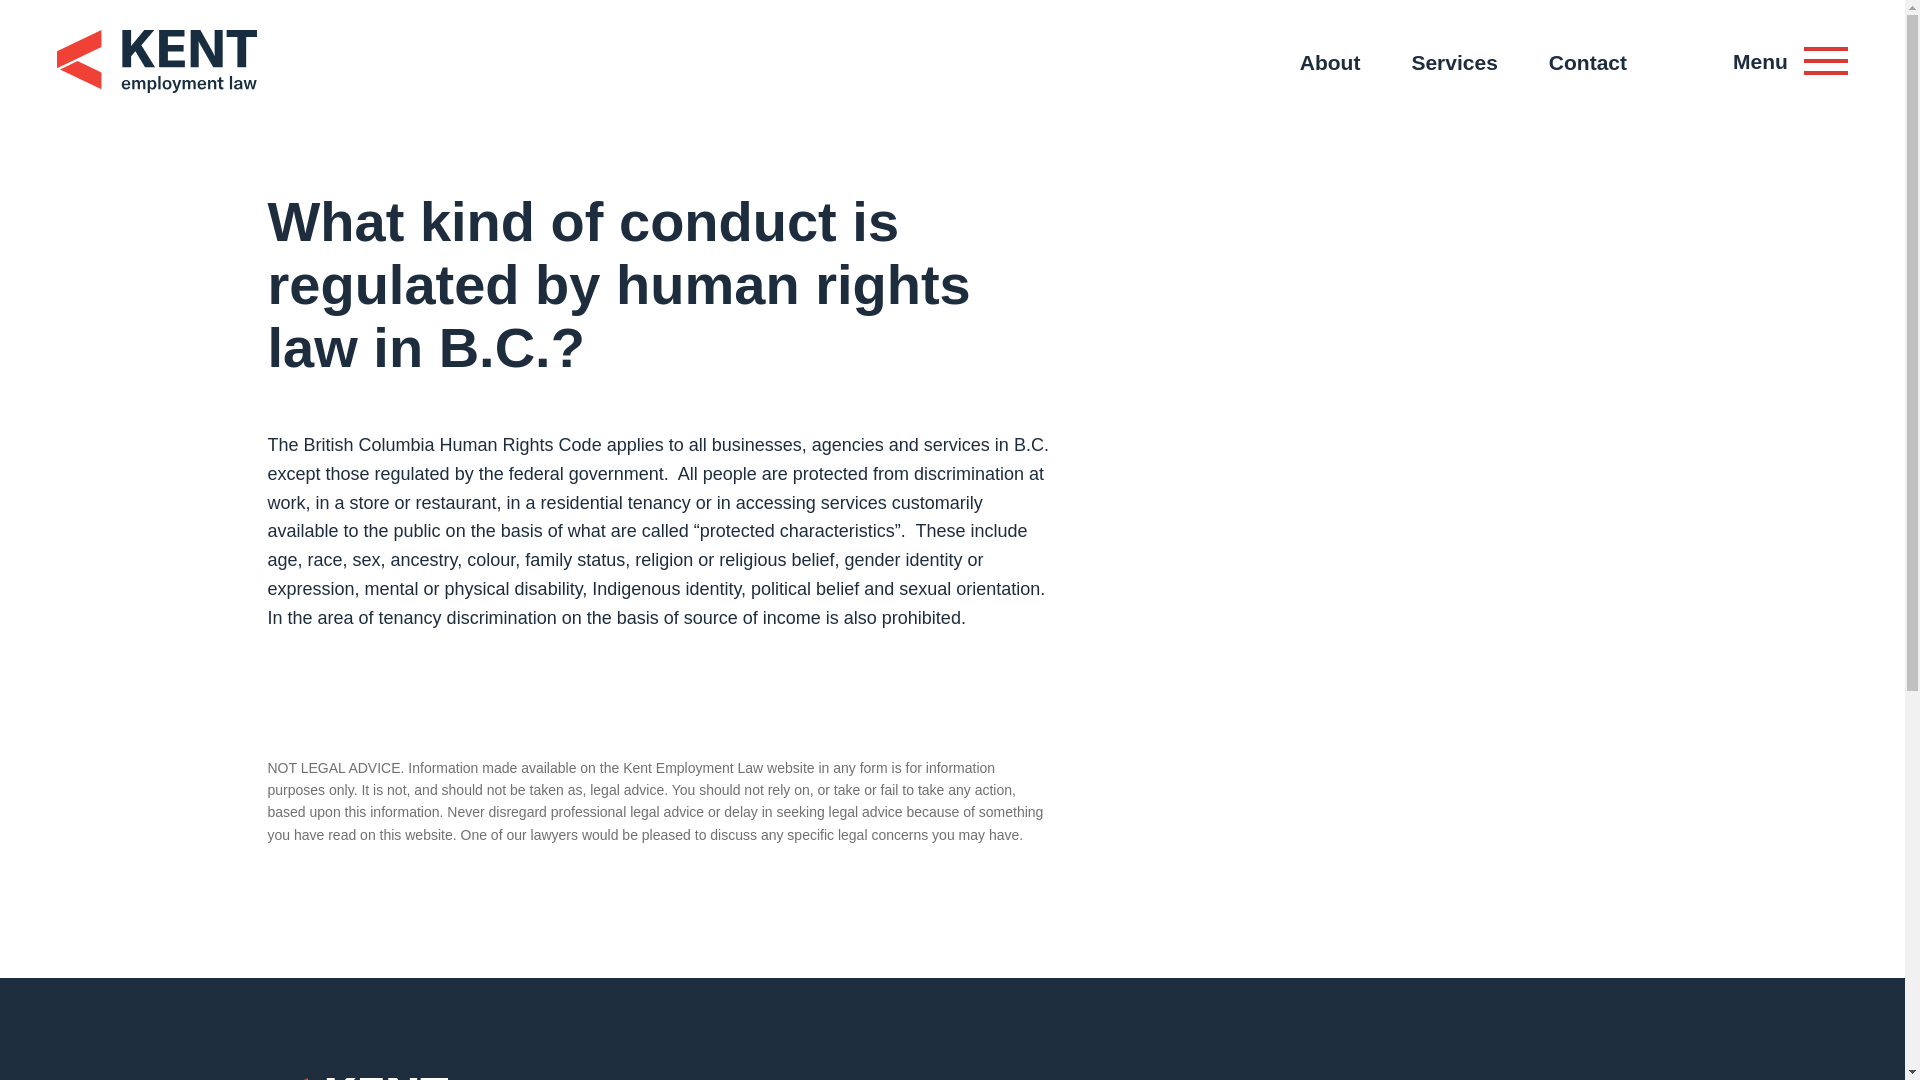 The image size is (1920, 1080). What do you see at coordinates (1330, 64) in the screenshot?
I see `link to About page` at bounding box center [1330, 64].